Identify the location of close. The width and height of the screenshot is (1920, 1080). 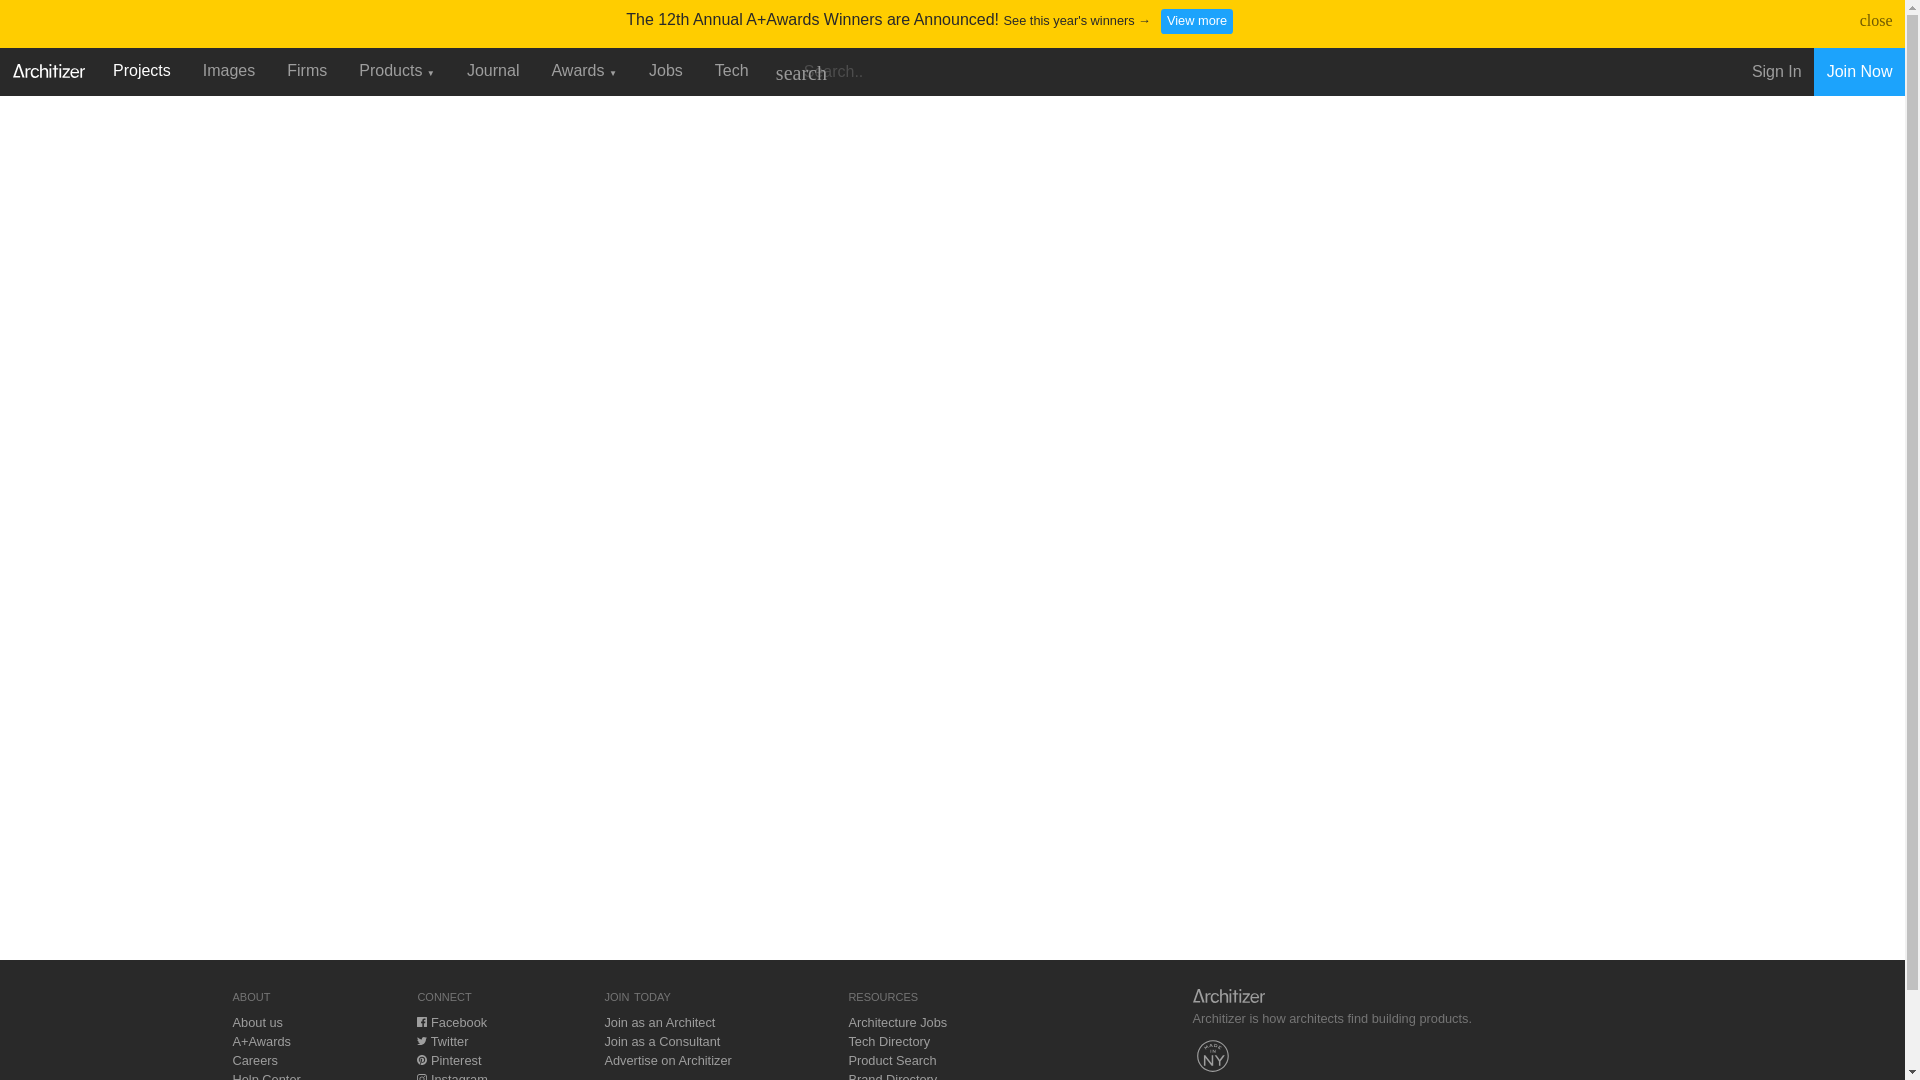
(1876, 20).